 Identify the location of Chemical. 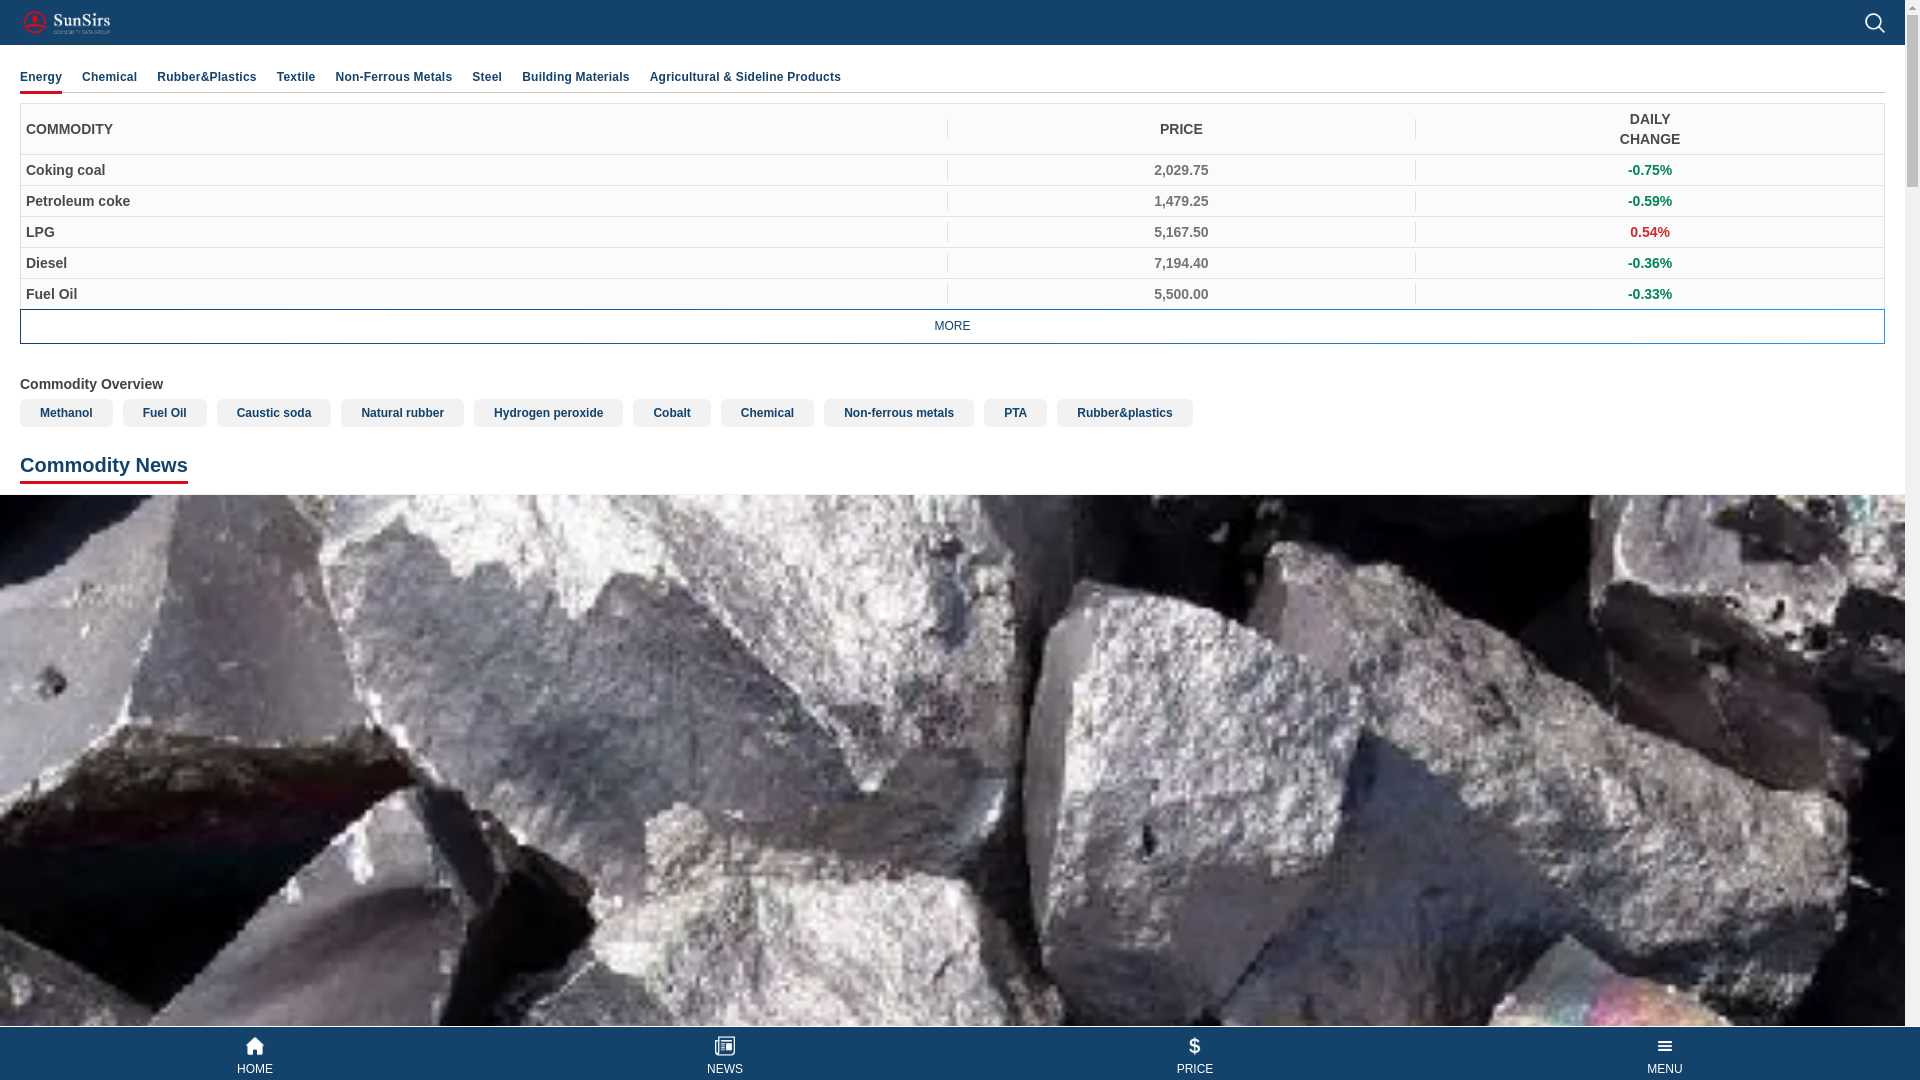
(109, 76).